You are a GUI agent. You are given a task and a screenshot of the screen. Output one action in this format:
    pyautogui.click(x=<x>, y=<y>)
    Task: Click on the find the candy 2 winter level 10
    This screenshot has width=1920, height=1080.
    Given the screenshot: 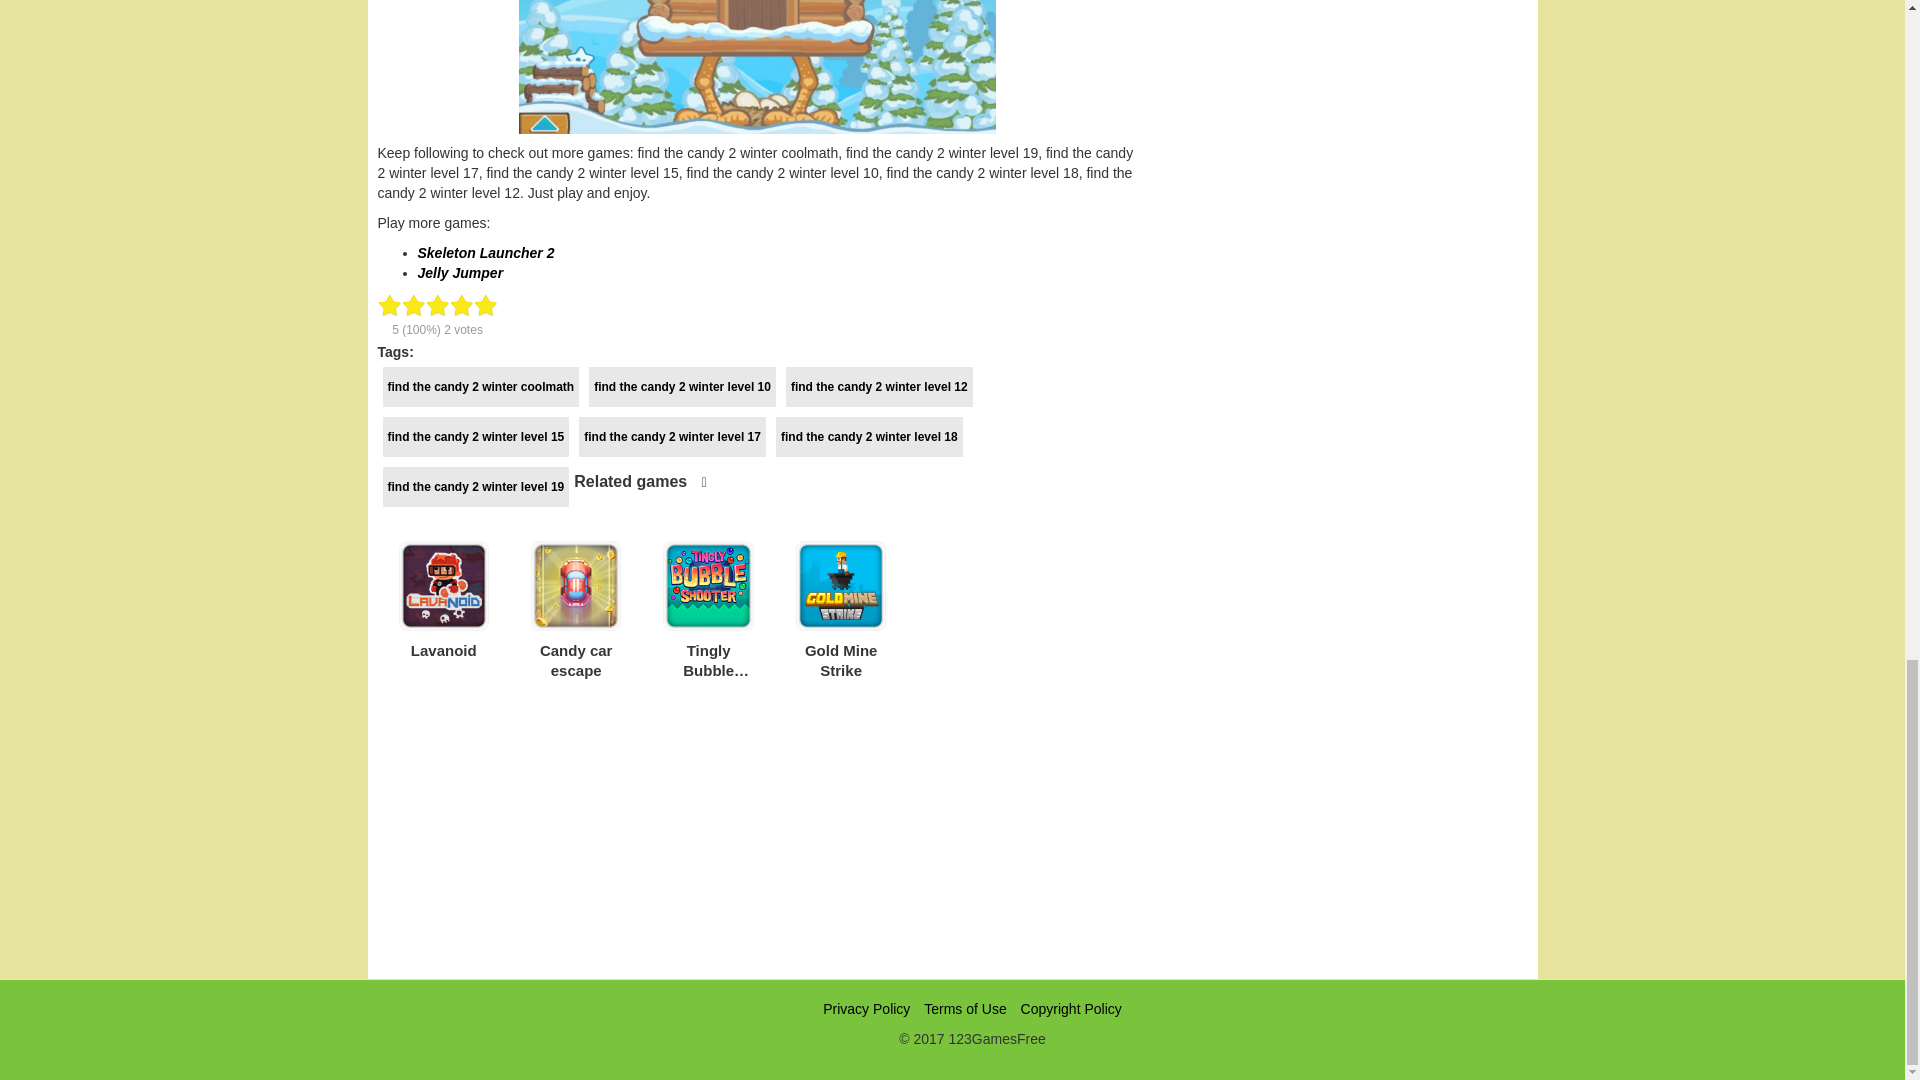 What is the action you would take?
    pyautogui.click(x=682, y=387)
    